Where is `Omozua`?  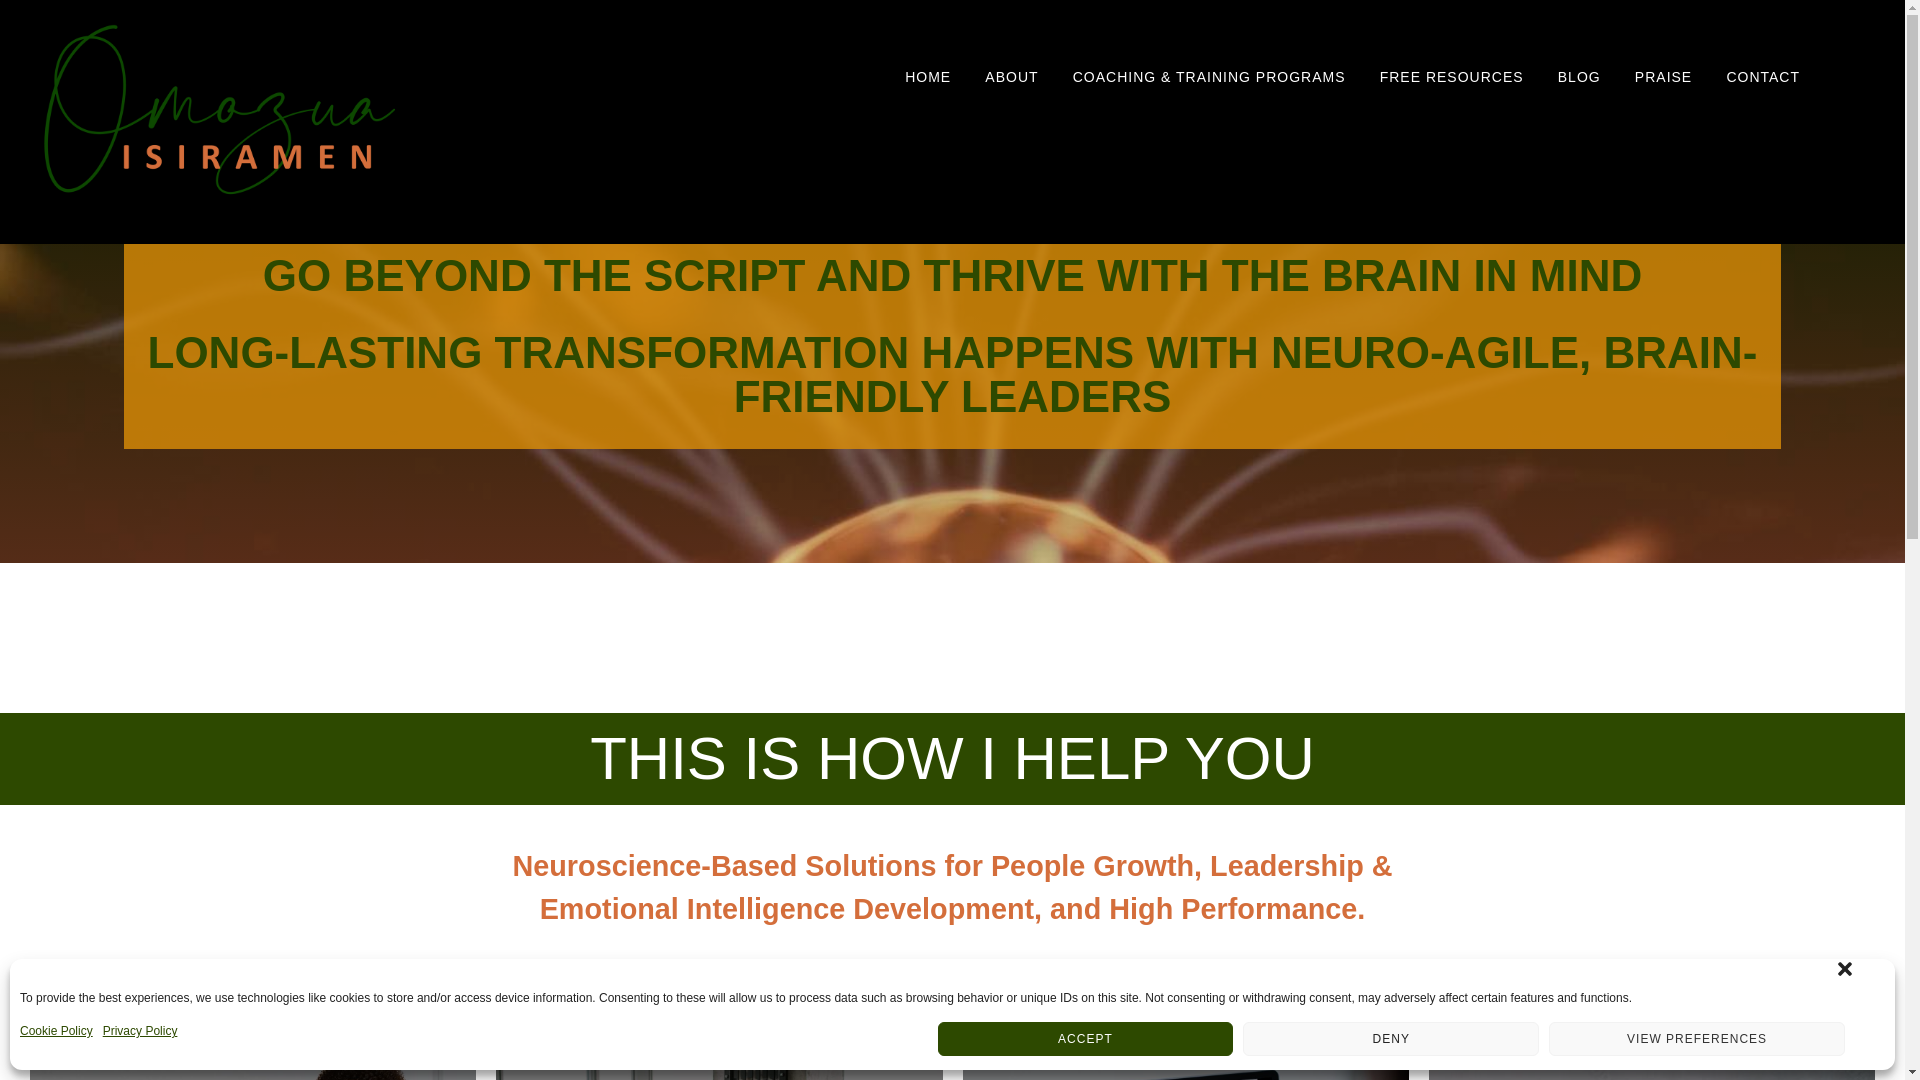
Omozua is located at coordinates (220, 190).